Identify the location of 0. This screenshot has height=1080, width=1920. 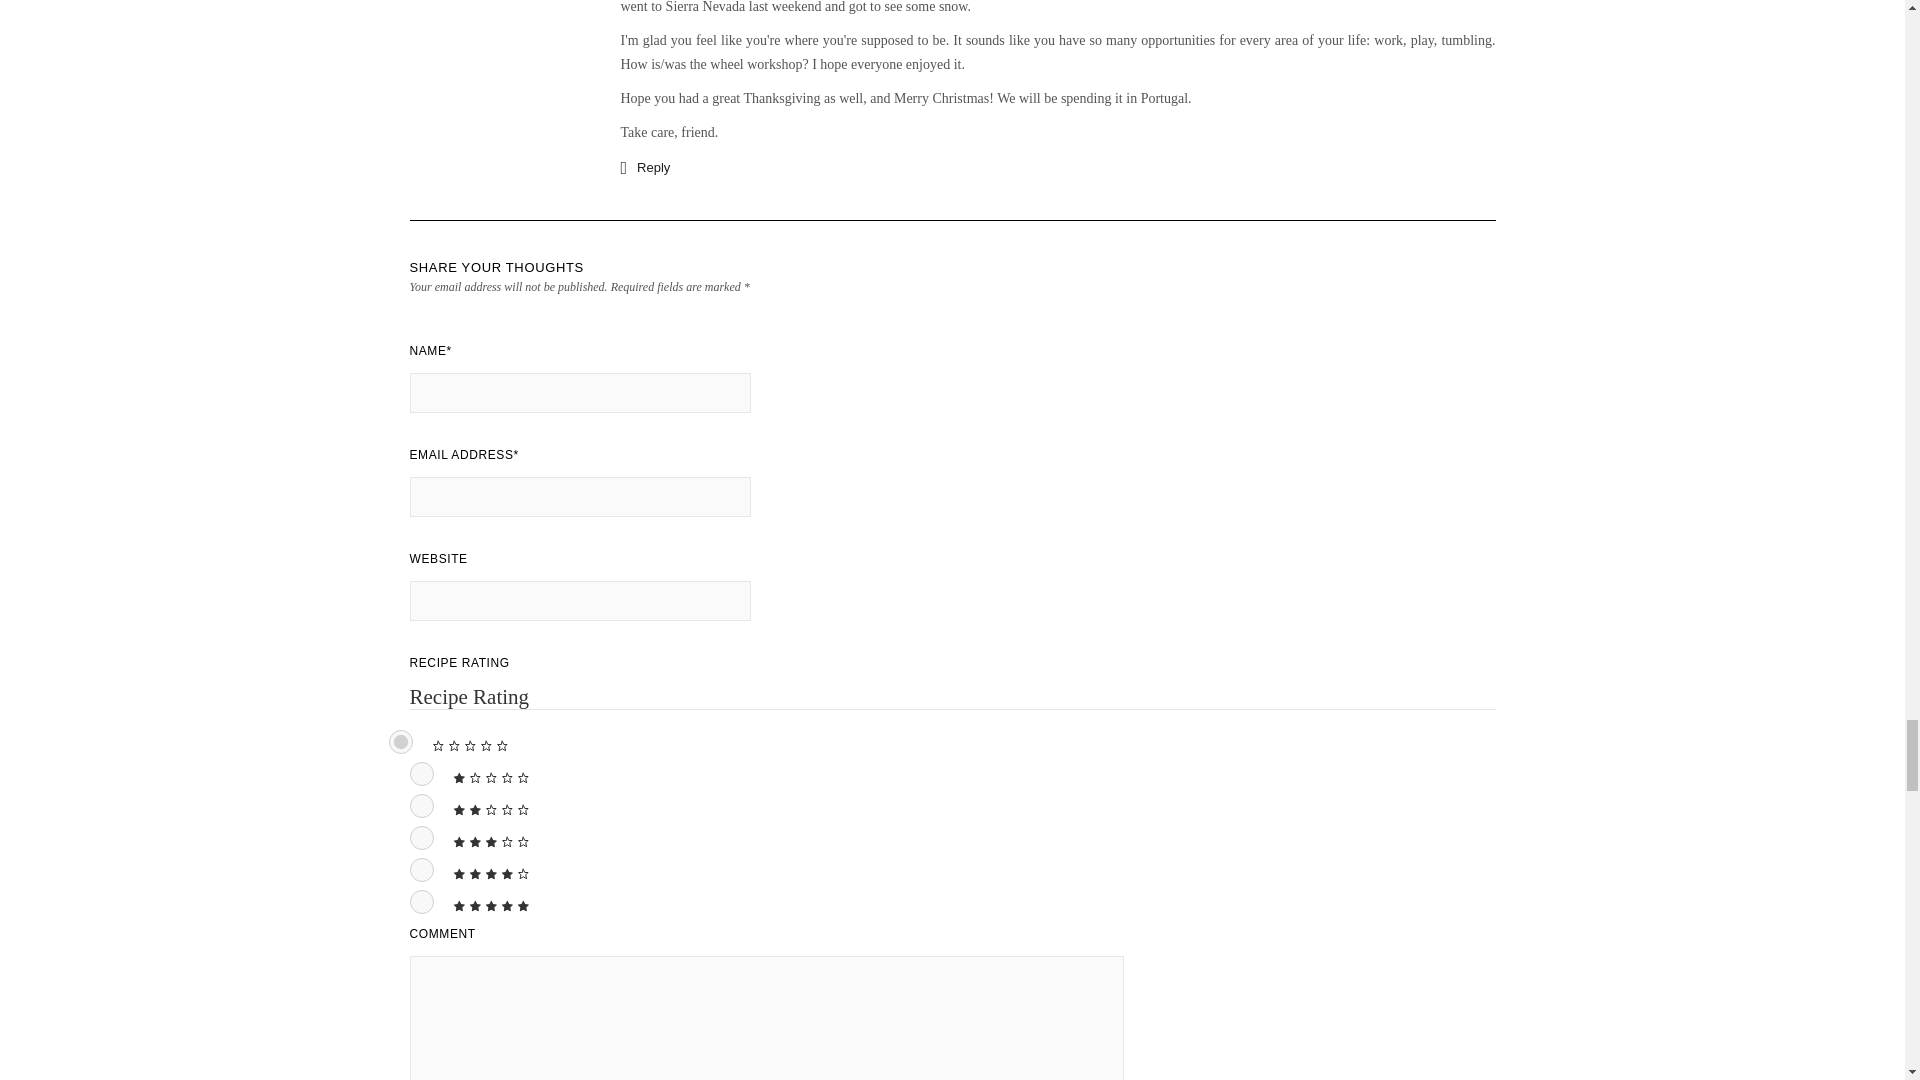
(400, 742).